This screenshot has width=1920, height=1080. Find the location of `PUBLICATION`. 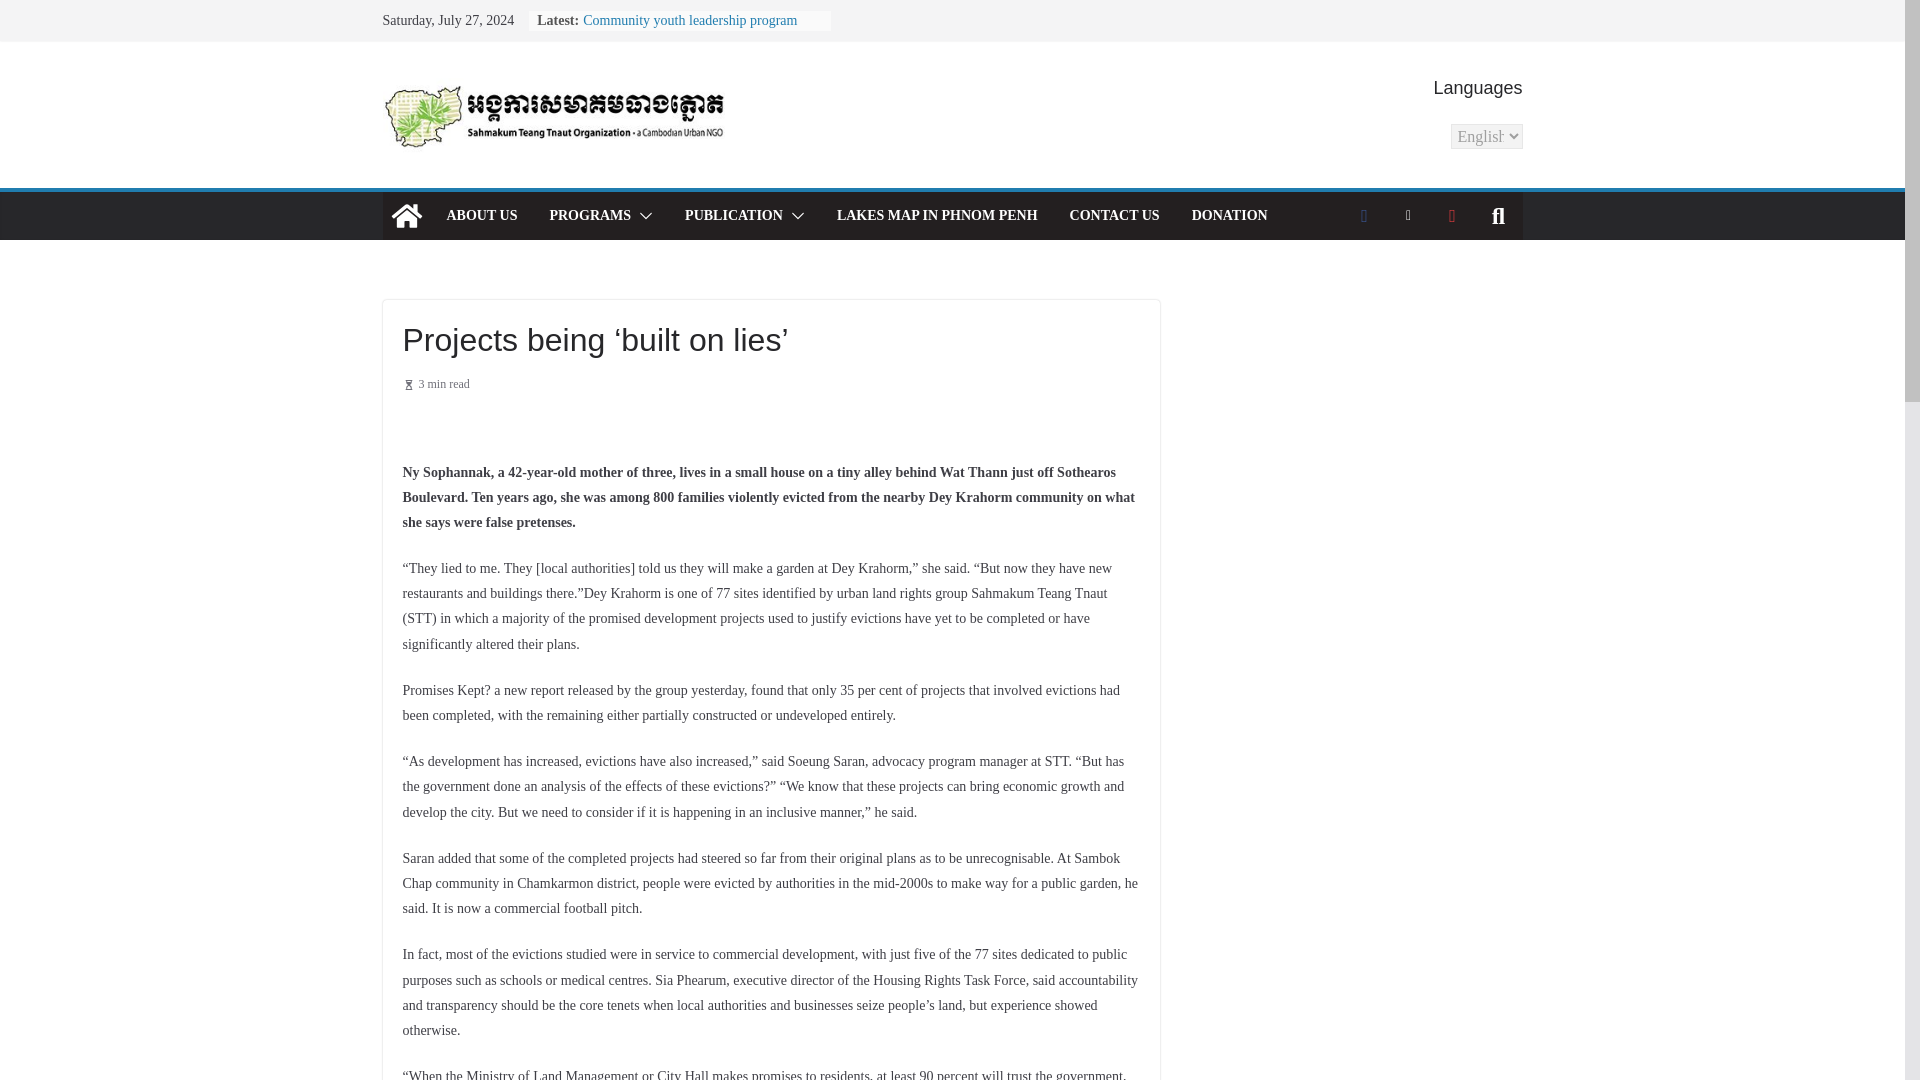

PUBLICATION is located at coordinates (734, 216).